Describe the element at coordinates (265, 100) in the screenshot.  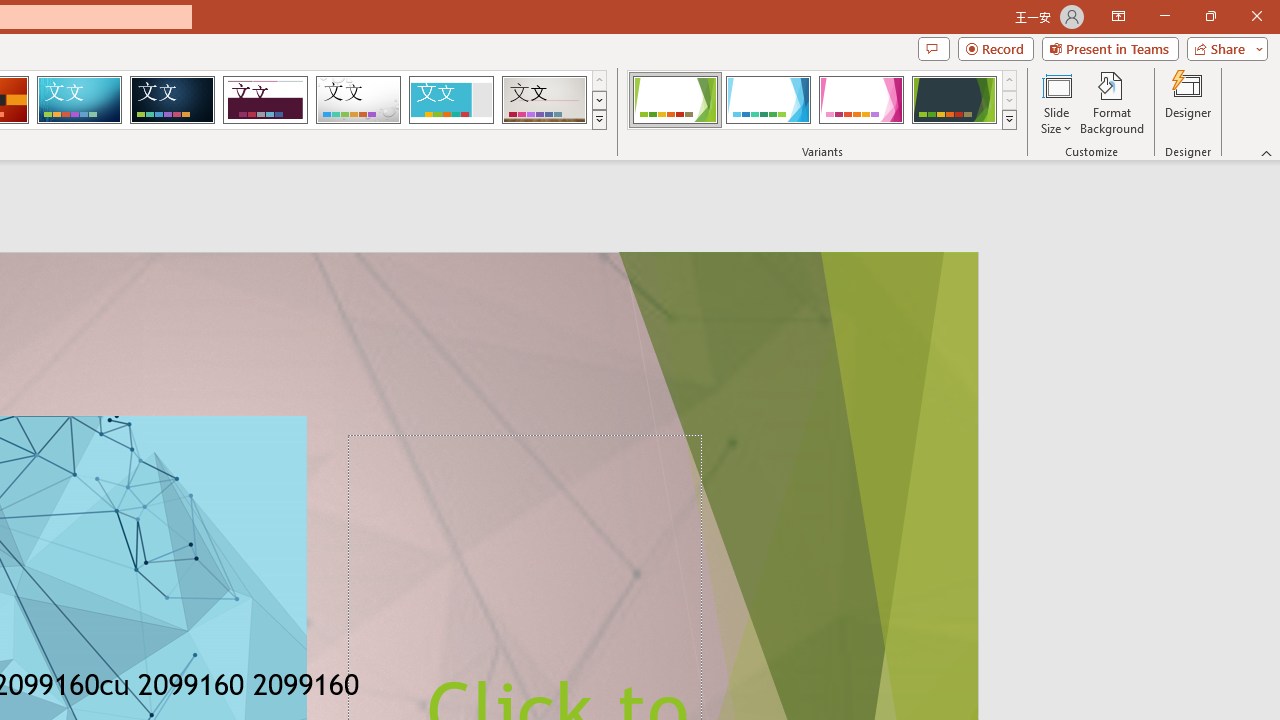
I see `Dividend Loading Preview...` at that location.